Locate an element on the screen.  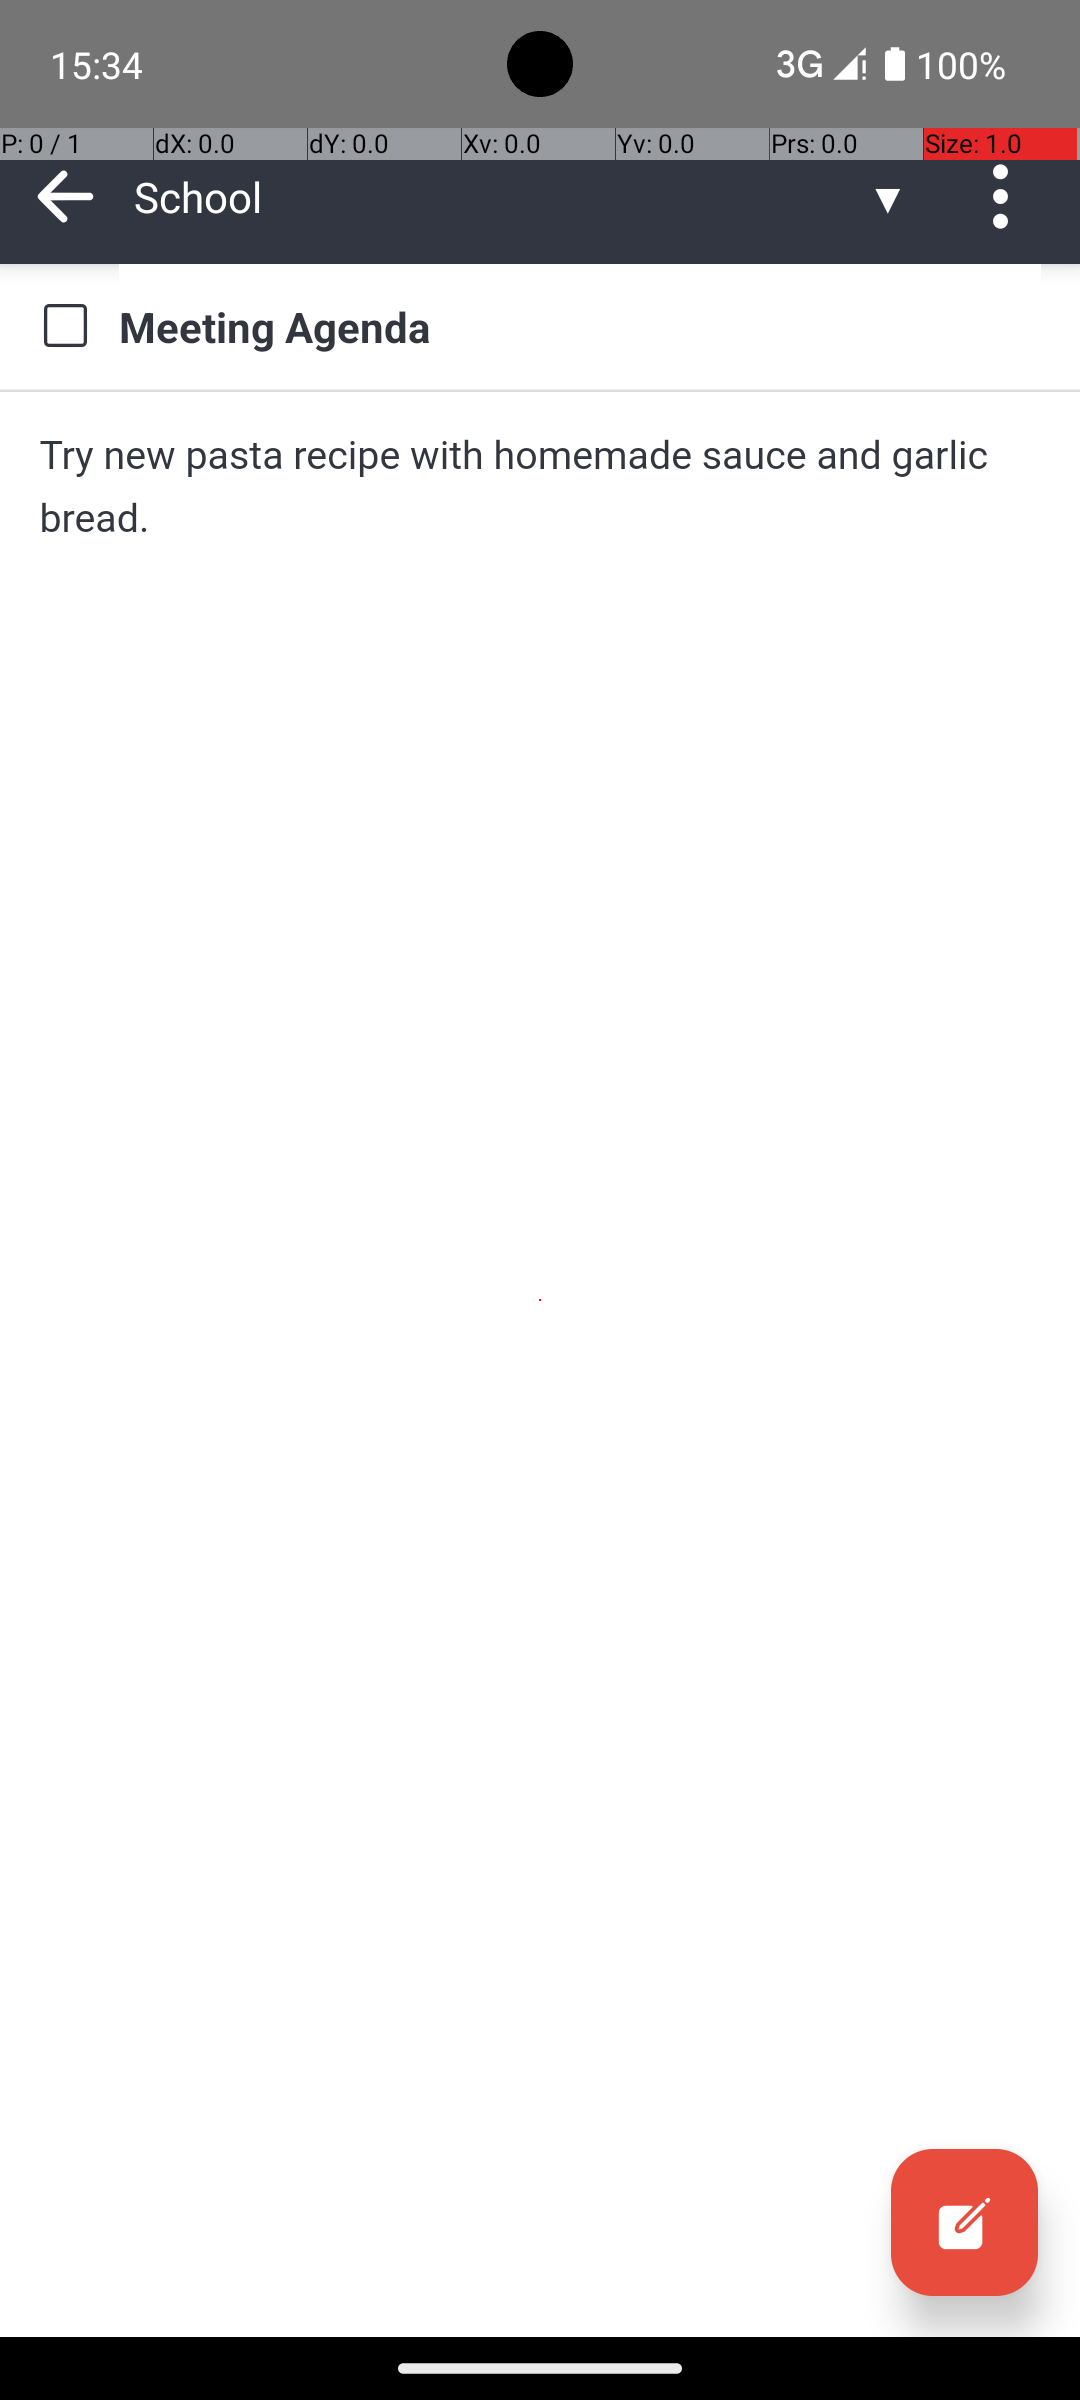
Meeting Agenda is located at coordinates (580, 326).